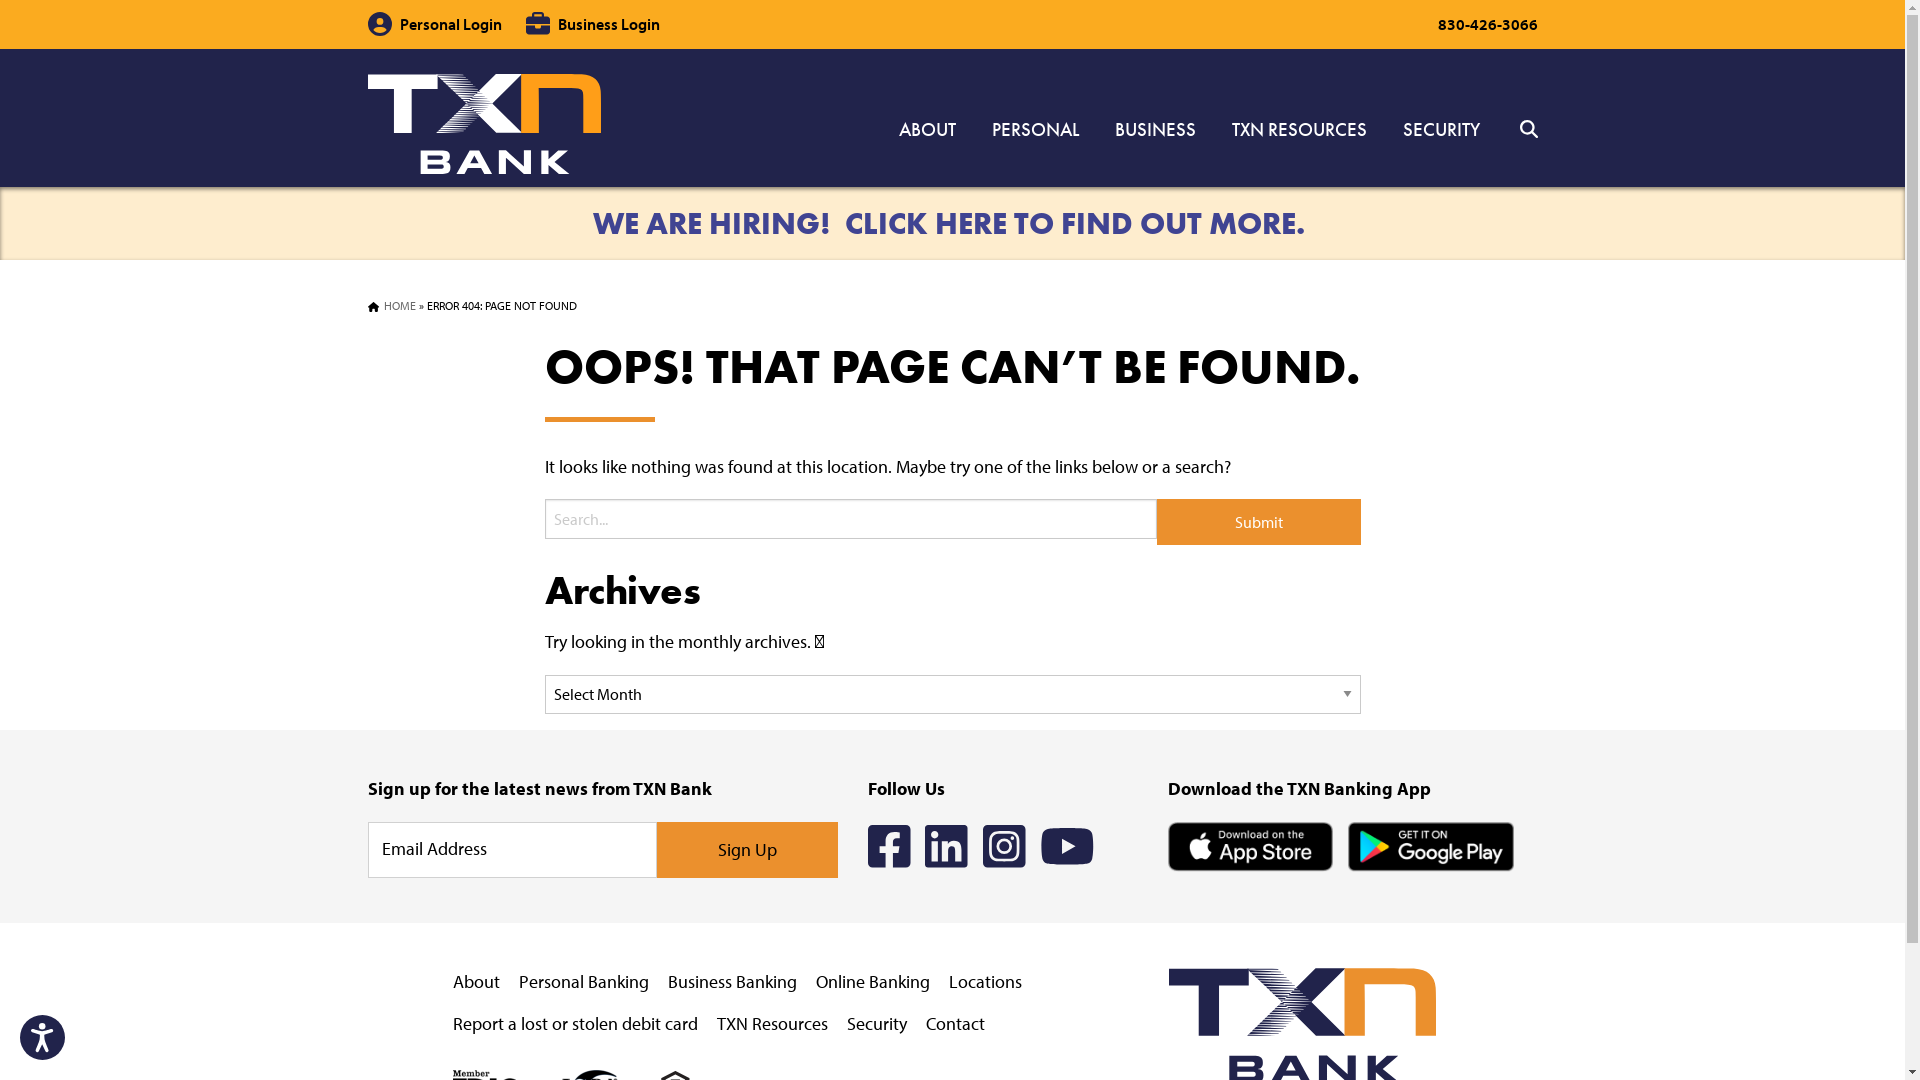 Image resolution: width=1920 pixels, height=1080 pixels. What do you see at coordinates (772, 1024) in the screenshot?
I see `TXN Resources` at bounding box center [772, 1024].